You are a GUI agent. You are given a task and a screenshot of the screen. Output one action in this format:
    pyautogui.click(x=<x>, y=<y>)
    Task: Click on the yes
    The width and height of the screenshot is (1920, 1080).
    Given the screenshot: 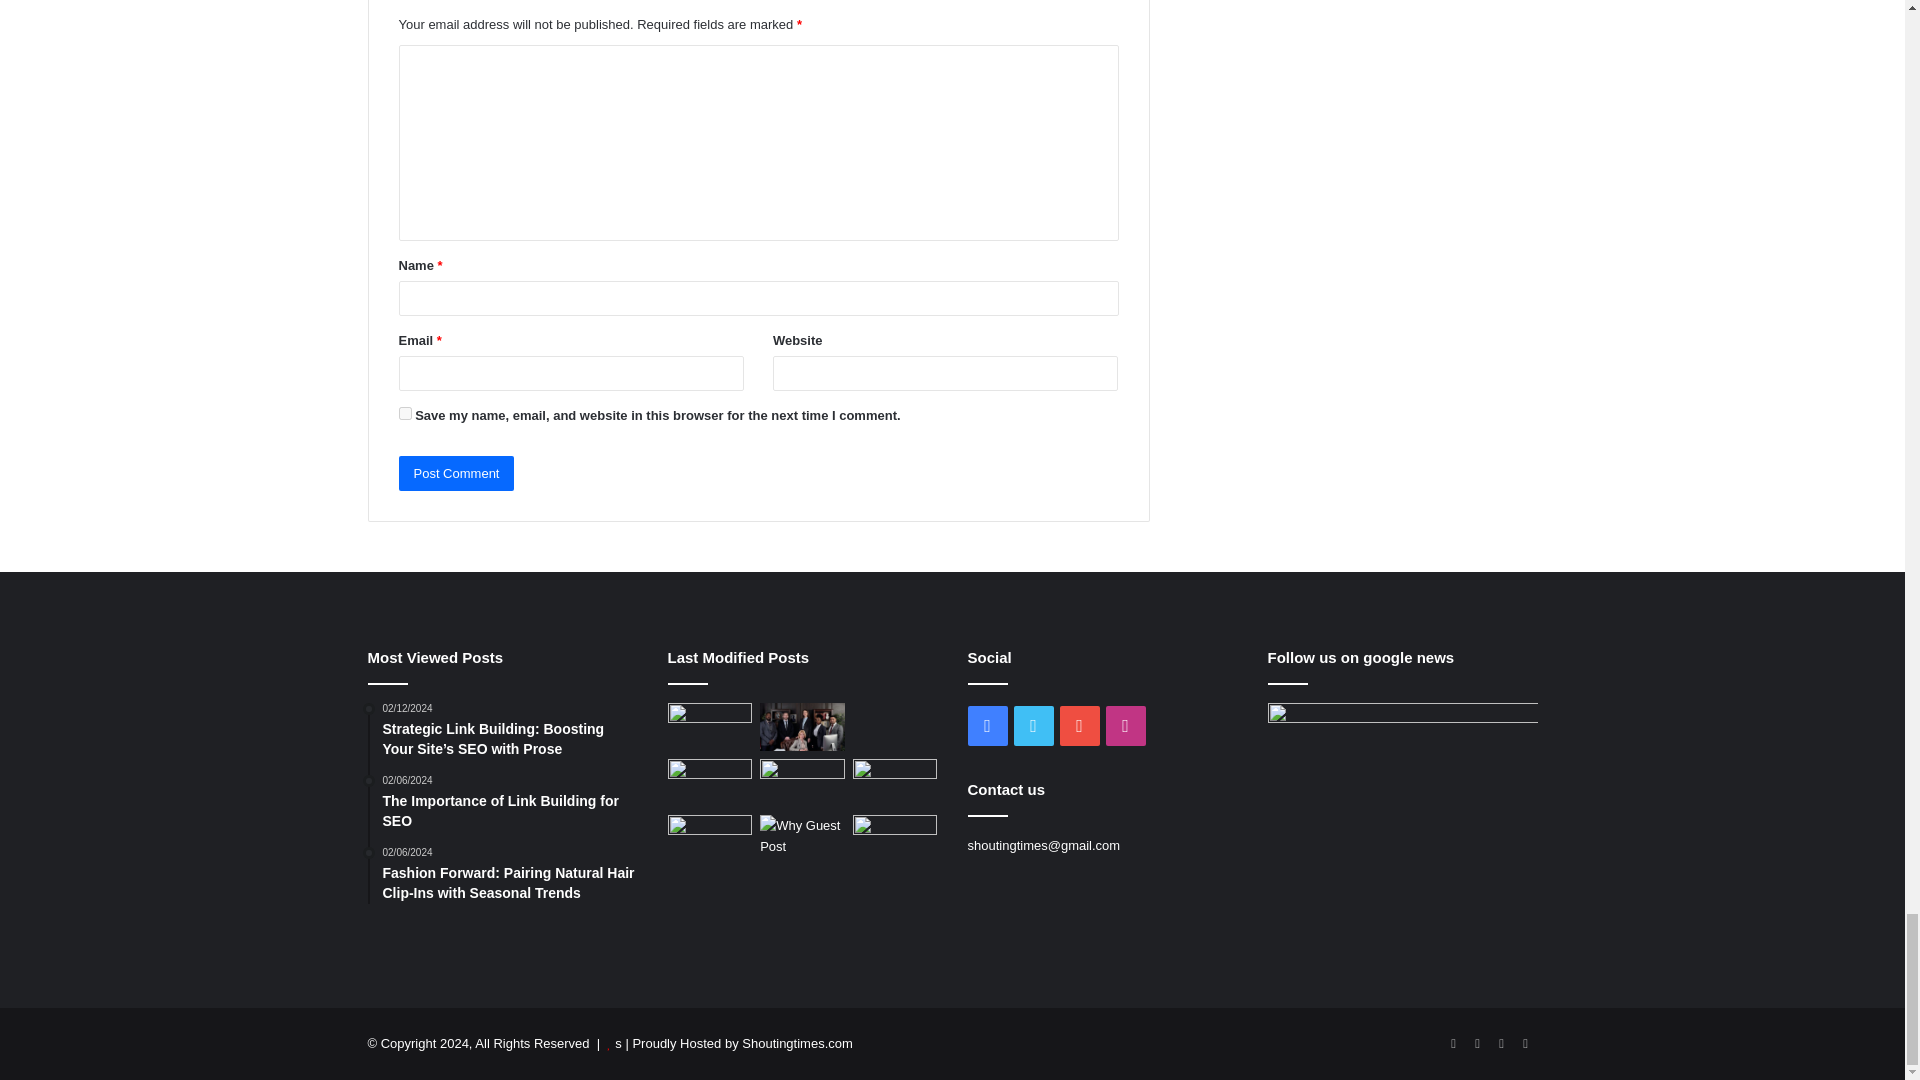 What is the action you would take?
    pyautogui.click(x=404, y=414)
    